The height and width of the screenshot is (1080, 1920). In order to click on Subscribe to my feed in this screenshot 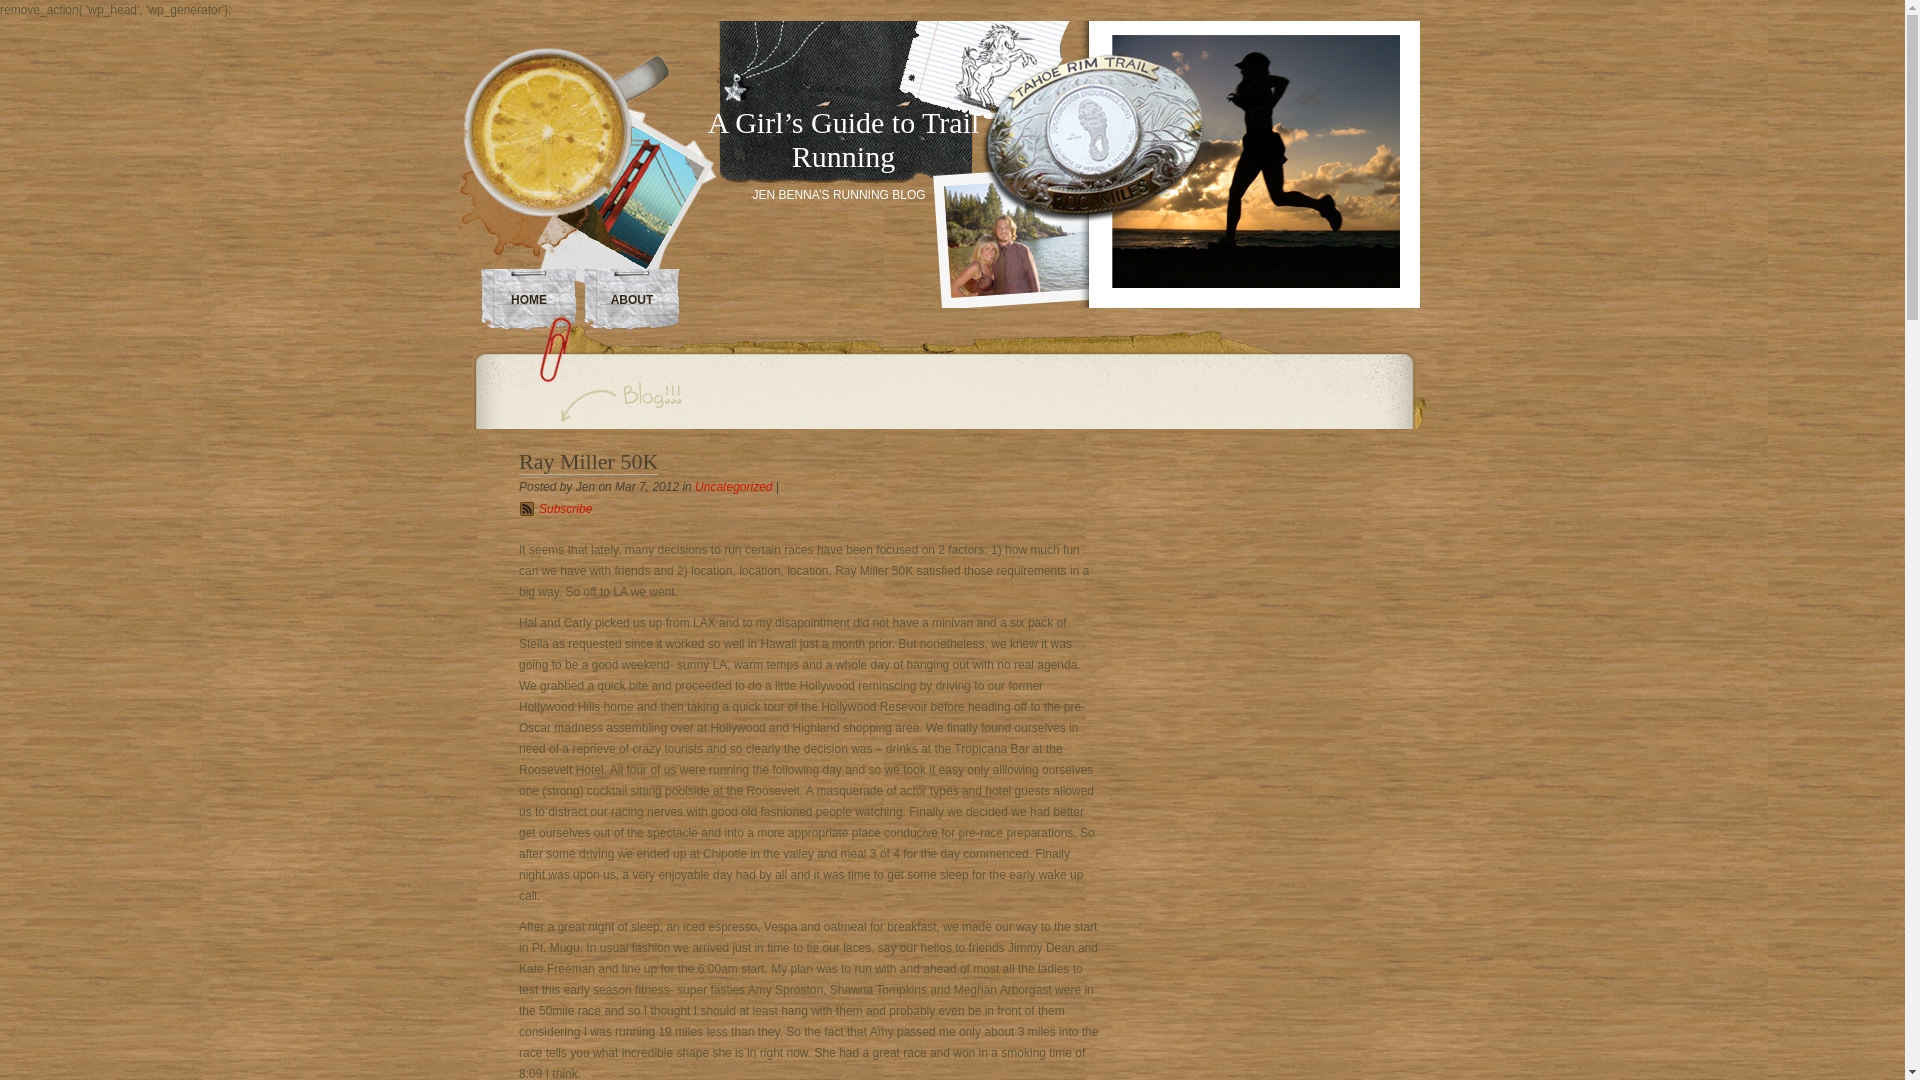, I will do `click(565, 509)`.